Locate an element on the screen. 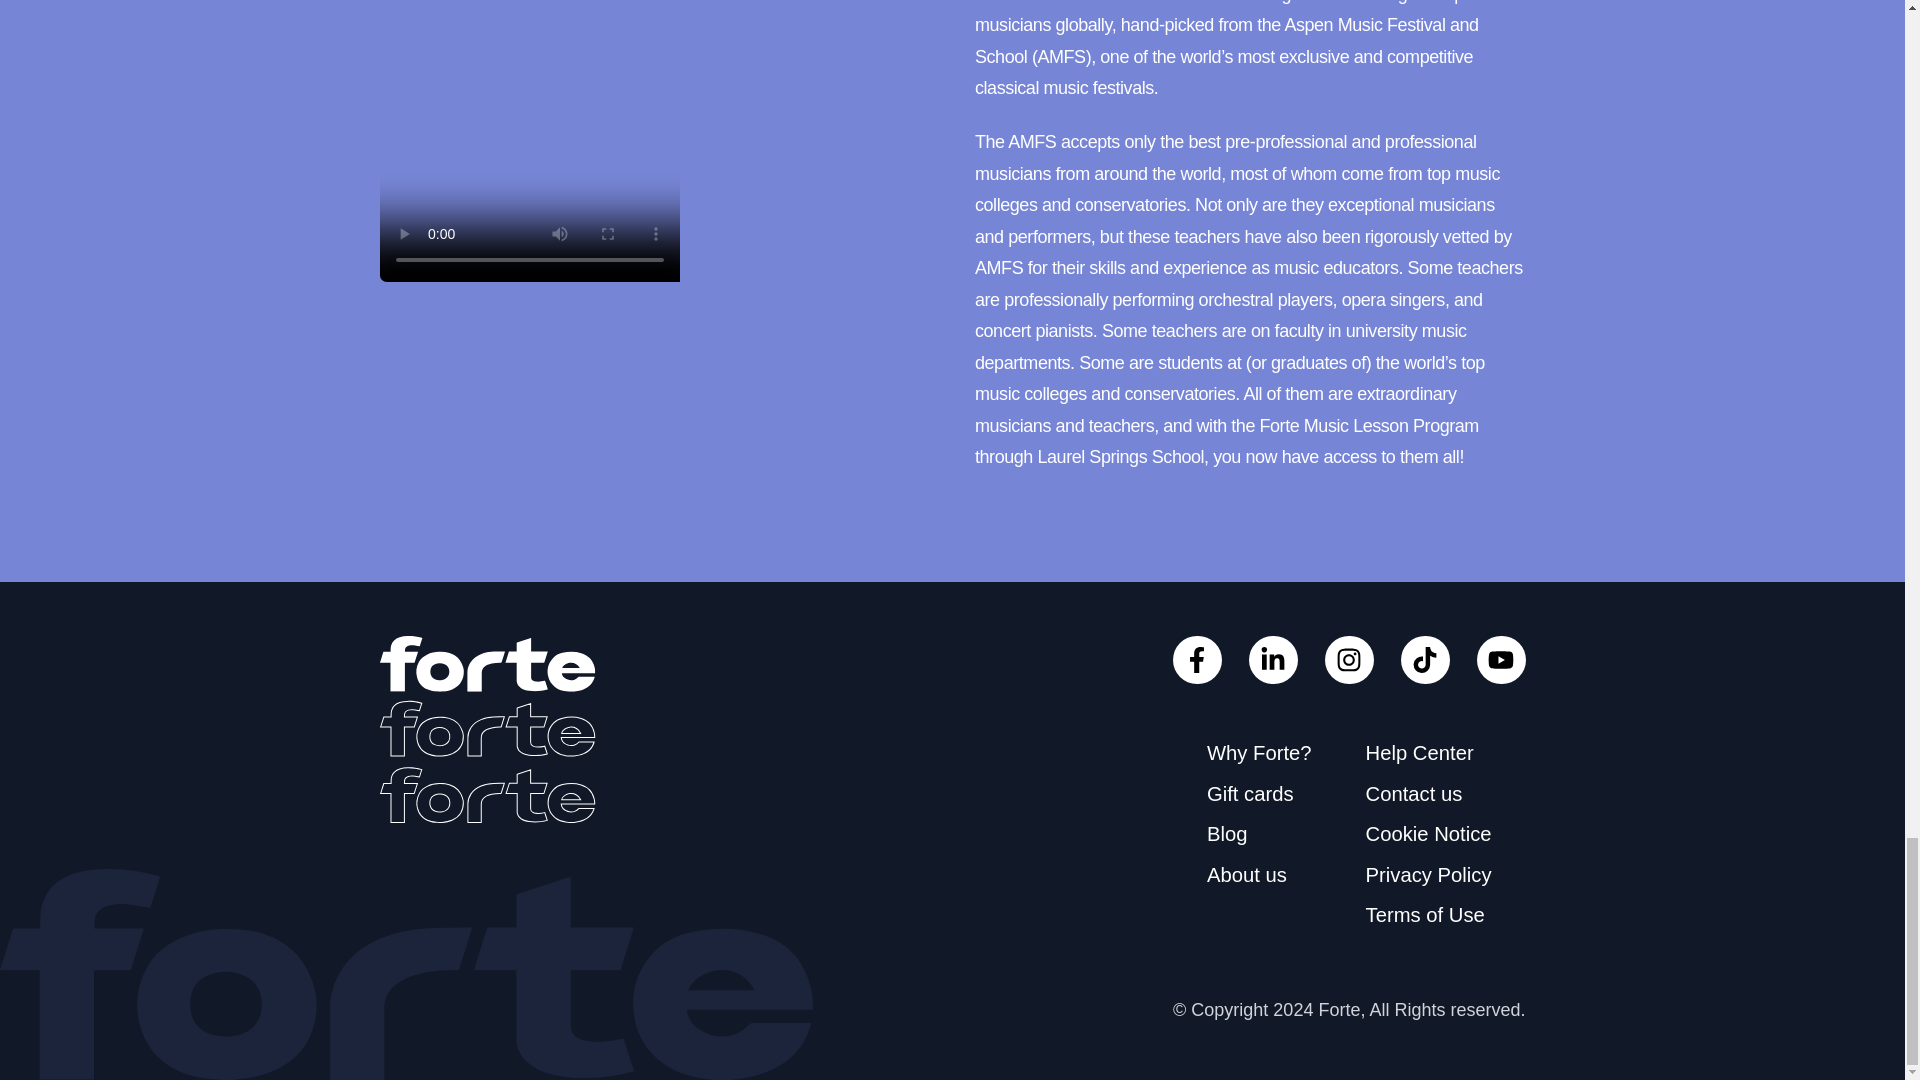 The height and width of the screenshot is (1080, 1920). Facebook is located at coordinates (1197, 660).